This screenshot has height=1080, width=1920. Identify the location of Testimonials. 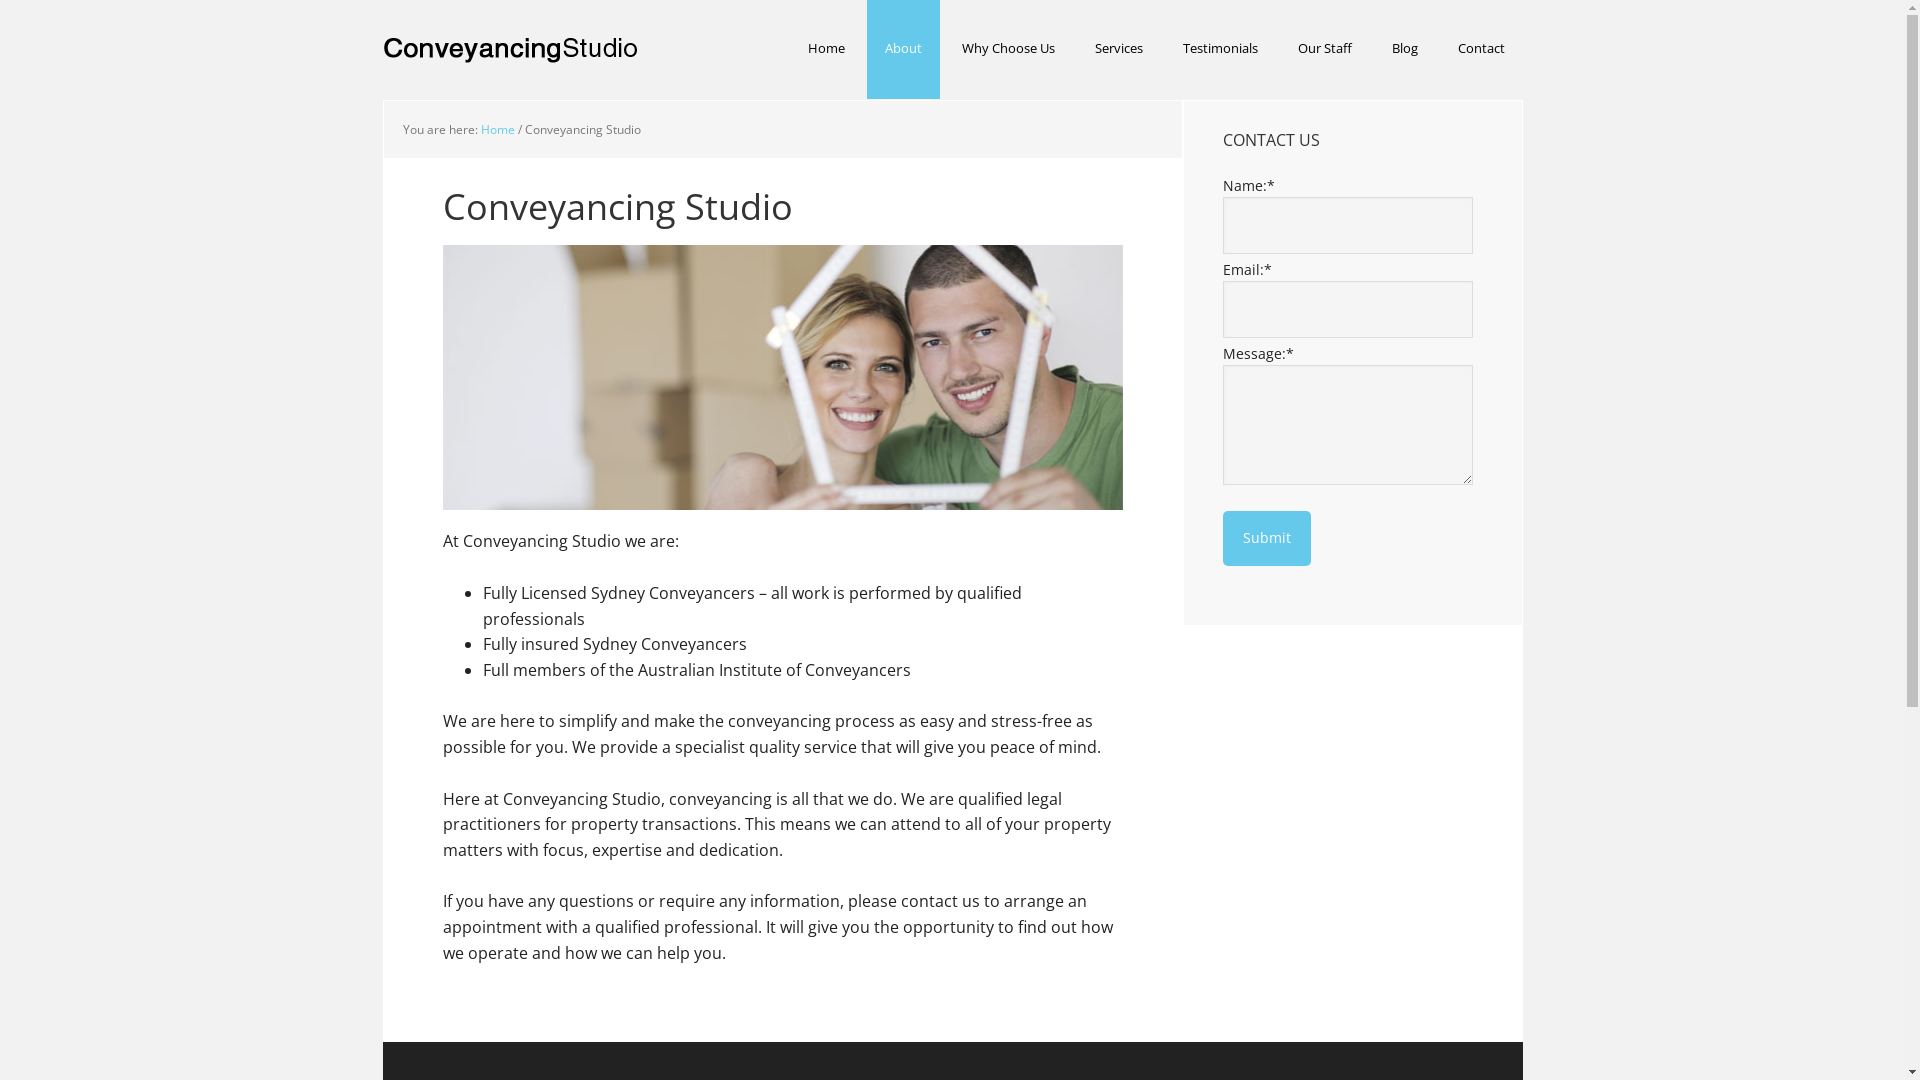
(1220, 50).